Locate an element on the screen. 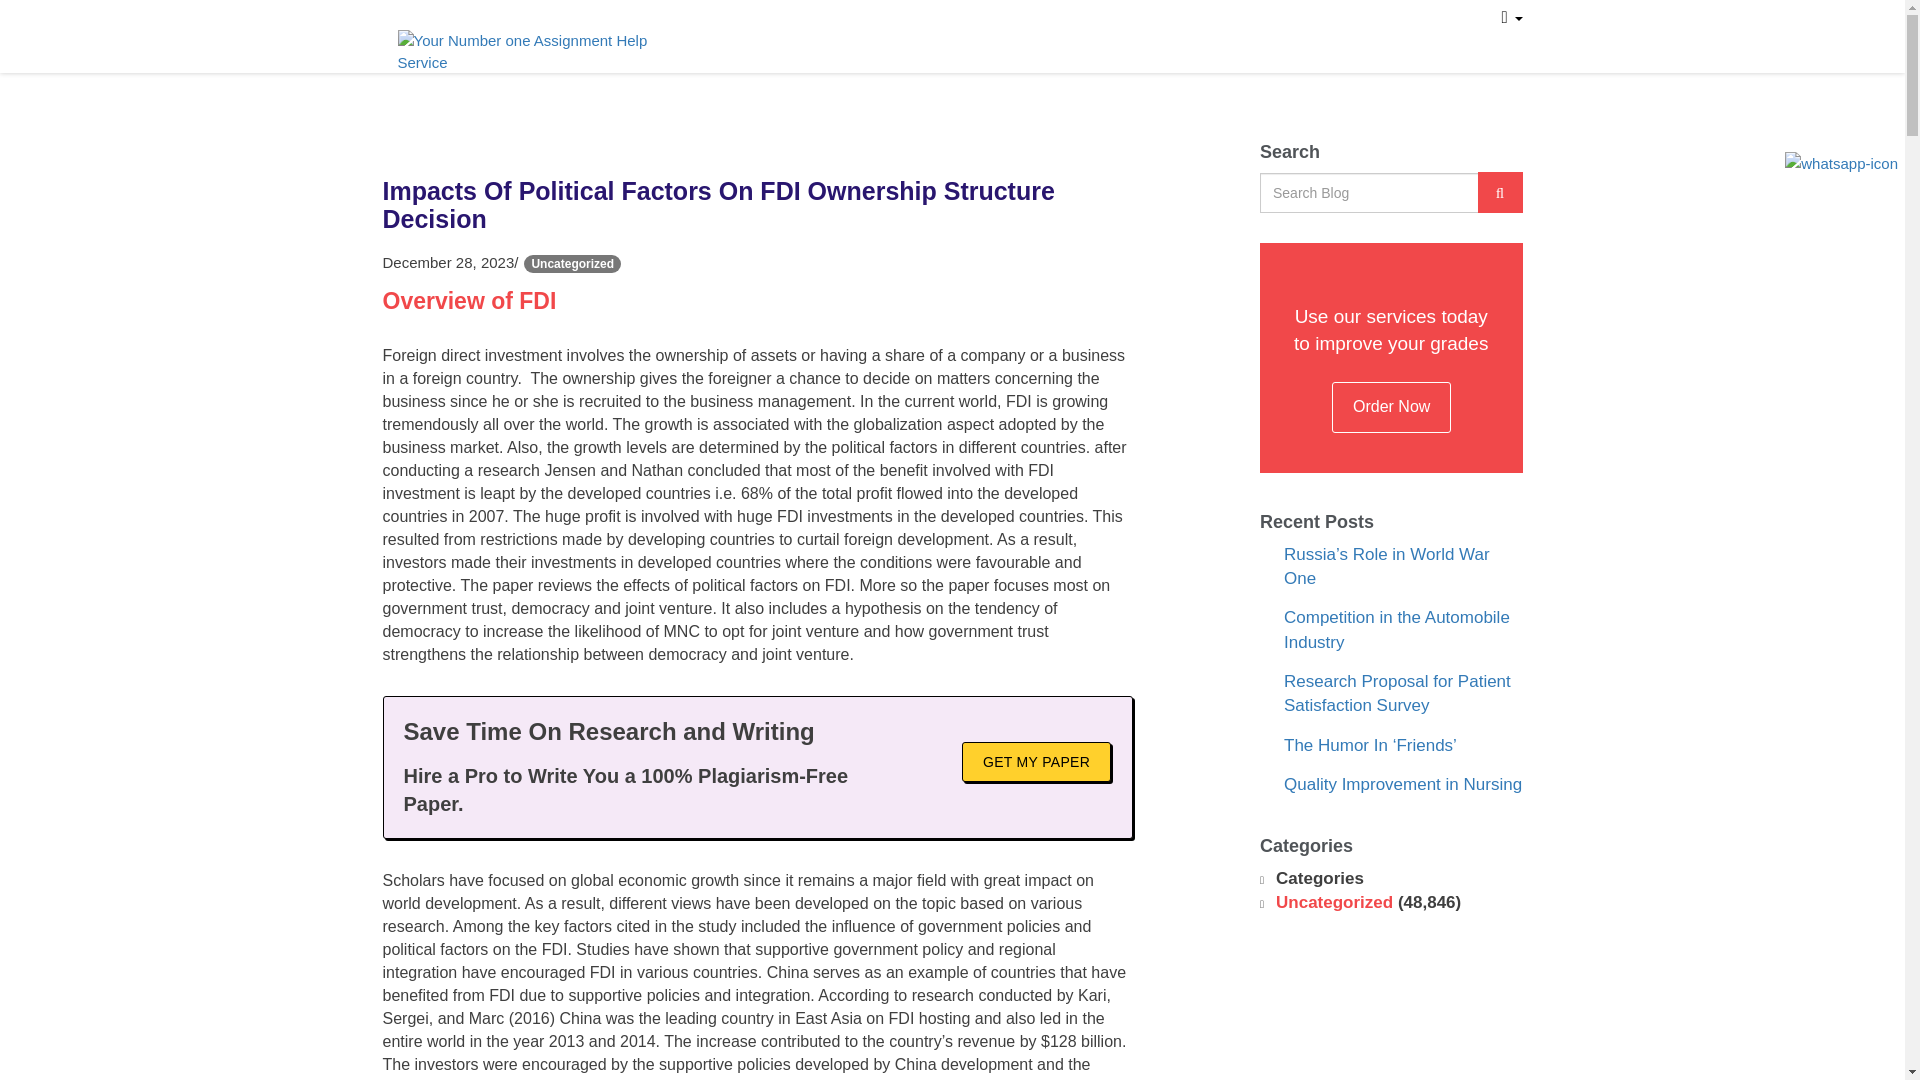  Order Now is located at coordinates (1242, 26).